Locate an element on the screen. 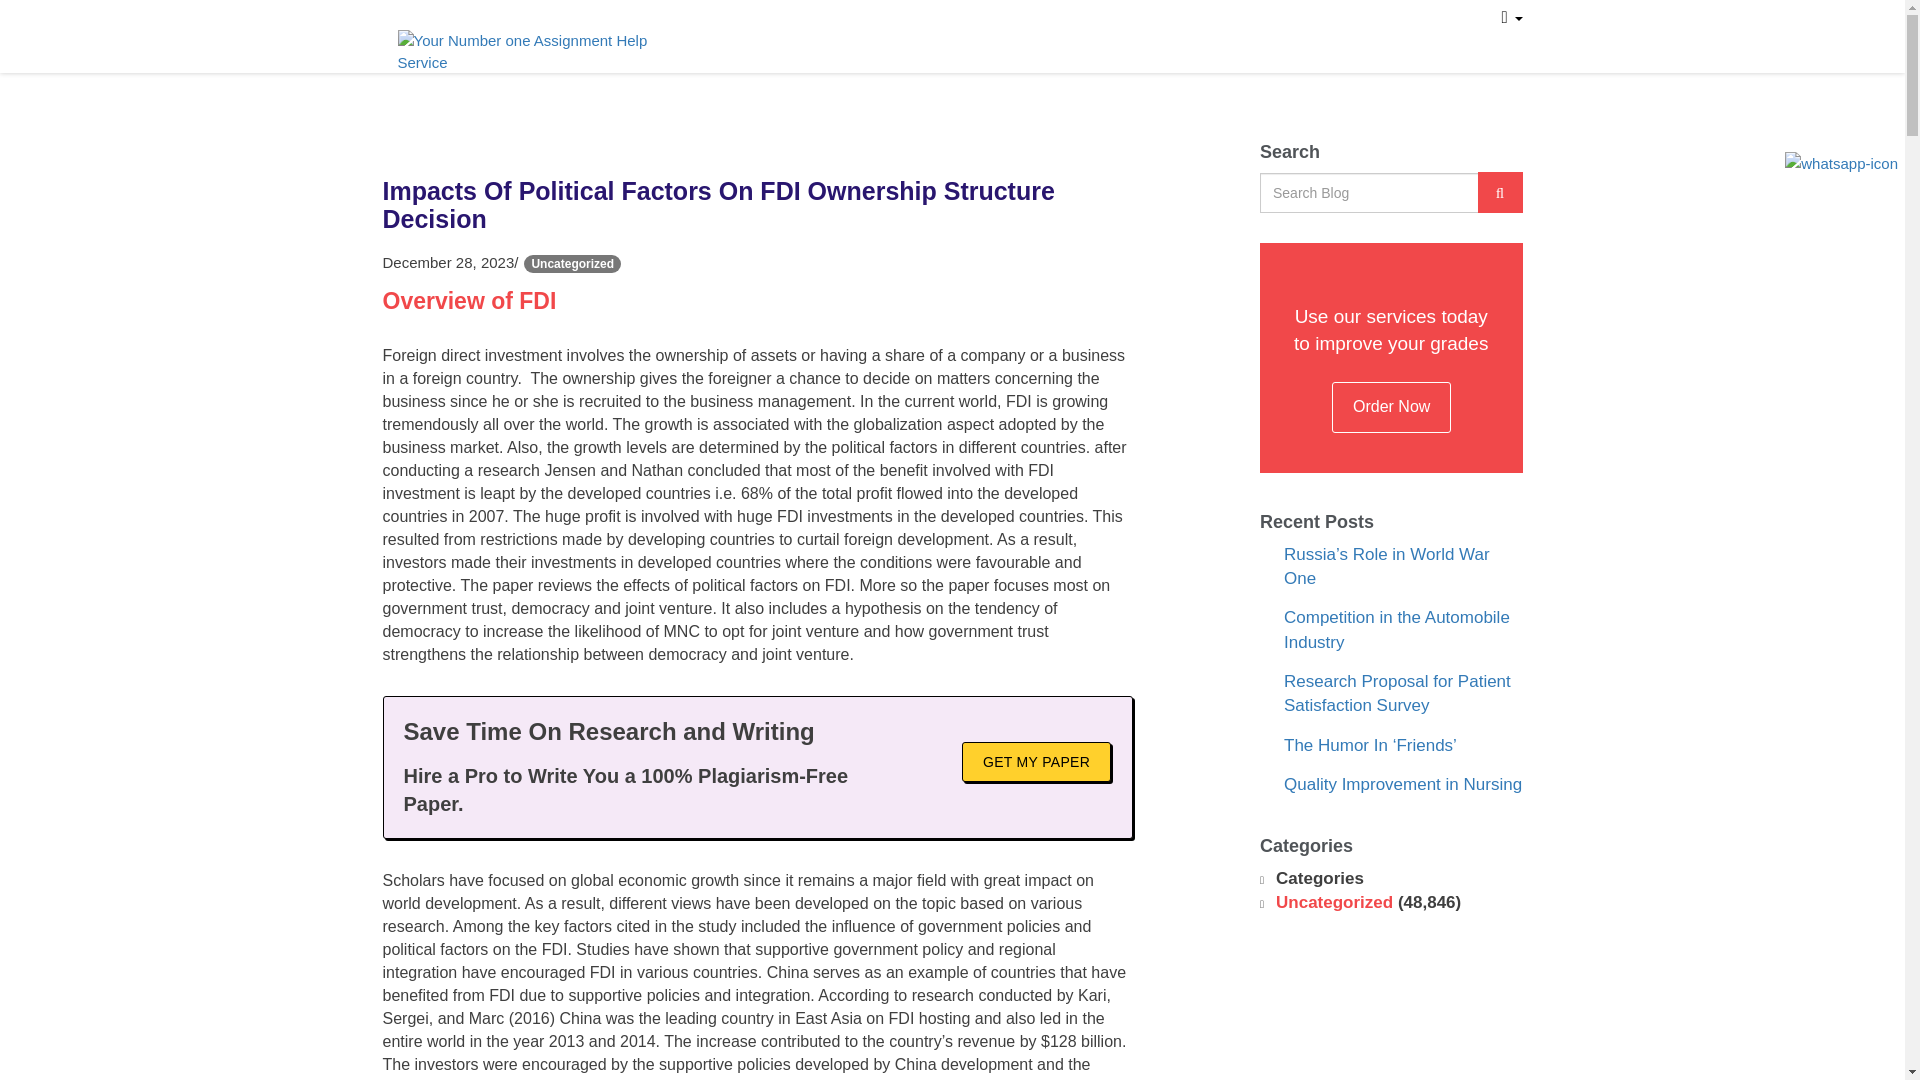  Order Now is located at coordinates (1242, 26).